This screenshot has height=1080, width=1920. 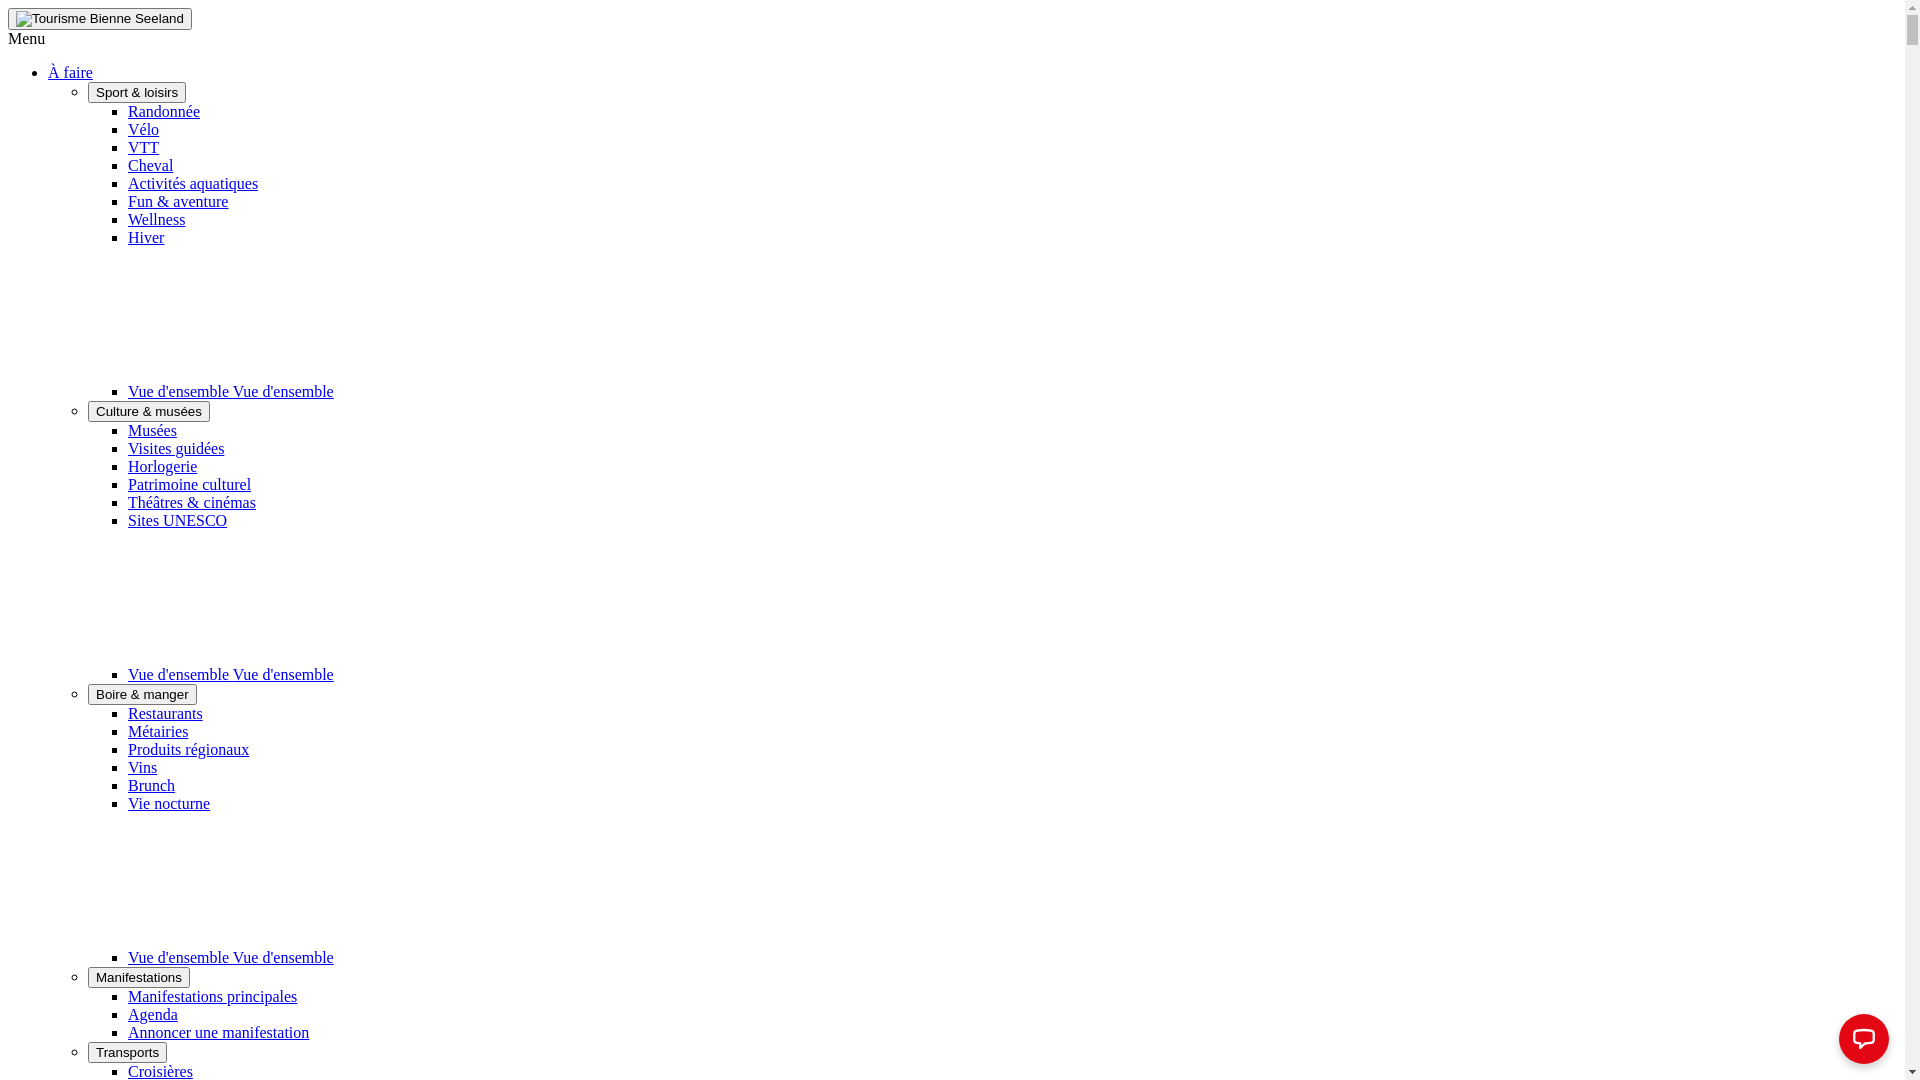 What do you see at coordinates (142, 767) in the screenshot?
I see `Vins` at bounding box center [142, 767].